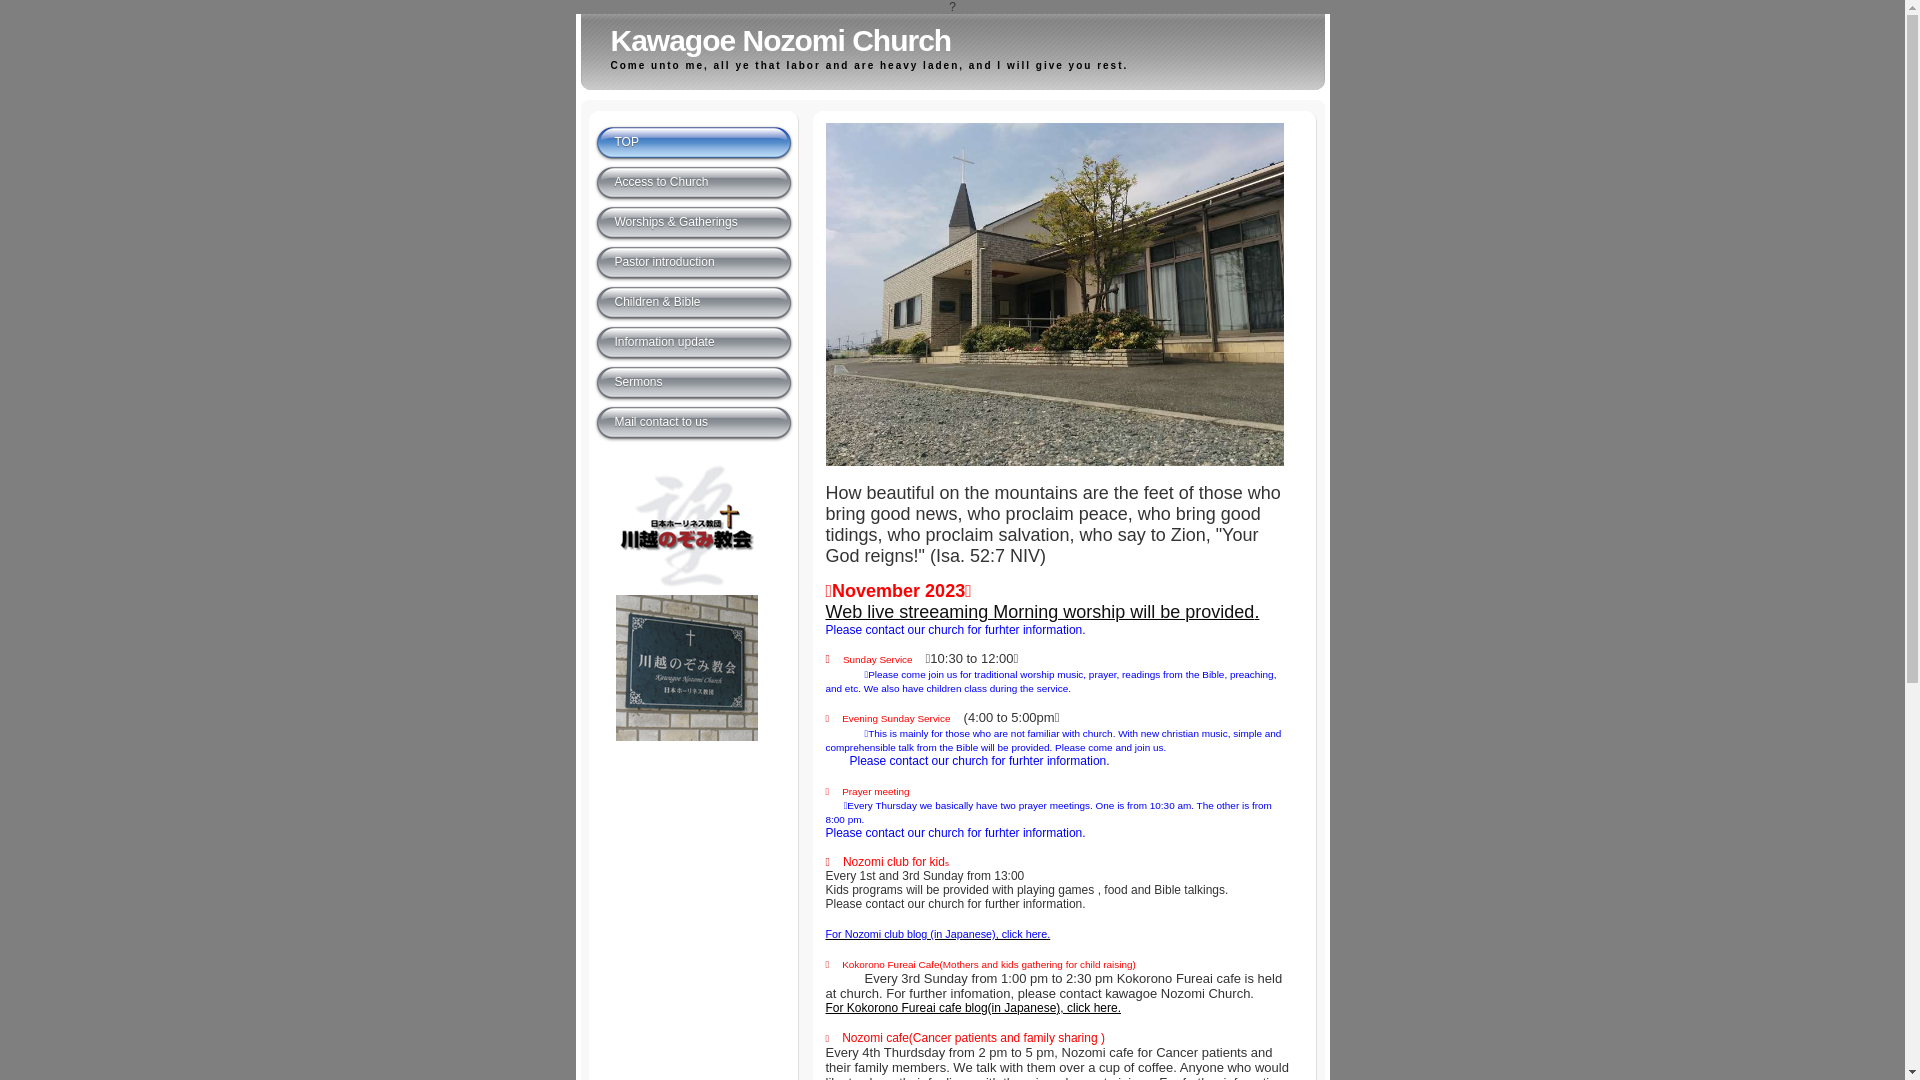 Image resolution: width=1920 pixels, height=1080 pixels. What do you see at coordinates (1043, 614) in the screenshot?
I see `Web live streeaming Morning worship will be provided.` at bounding box center [1043, 614].